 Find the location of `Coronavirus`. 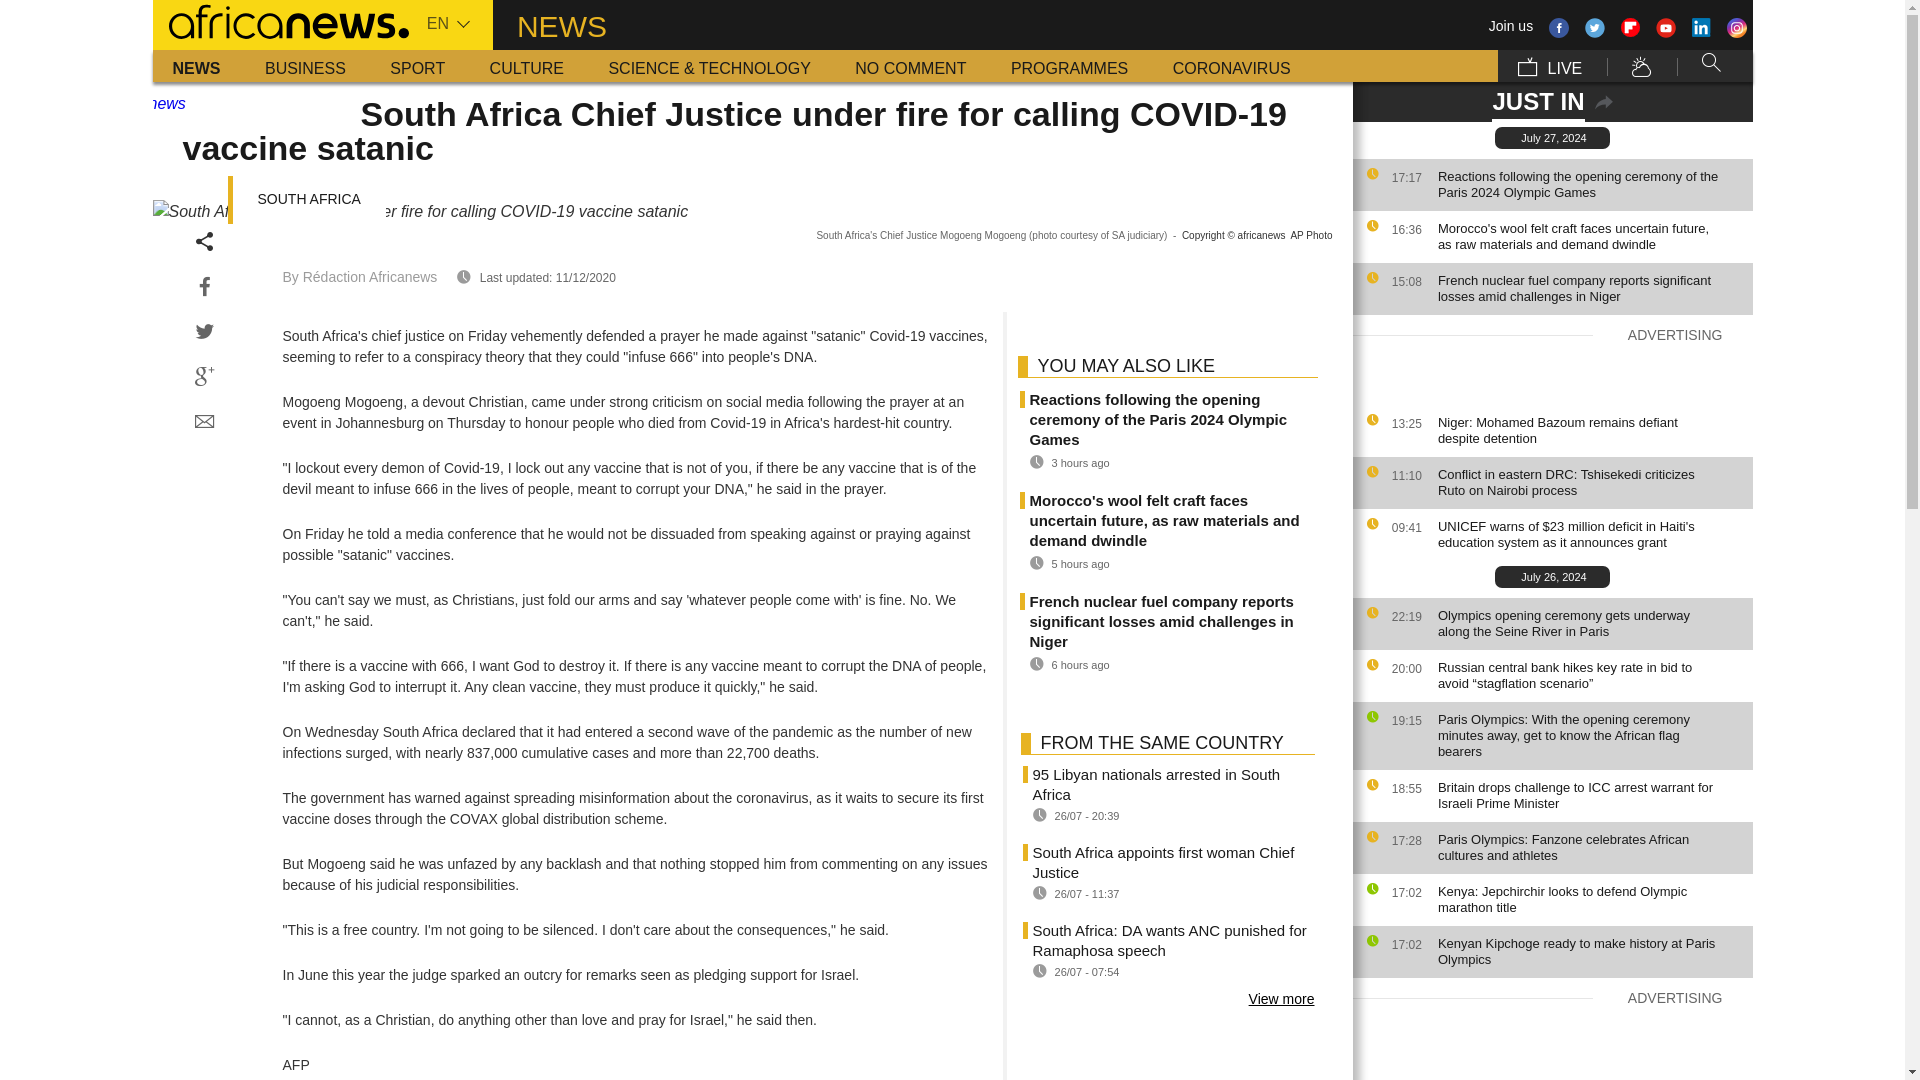

Coronavirus is located at coordinates (1232, 66).